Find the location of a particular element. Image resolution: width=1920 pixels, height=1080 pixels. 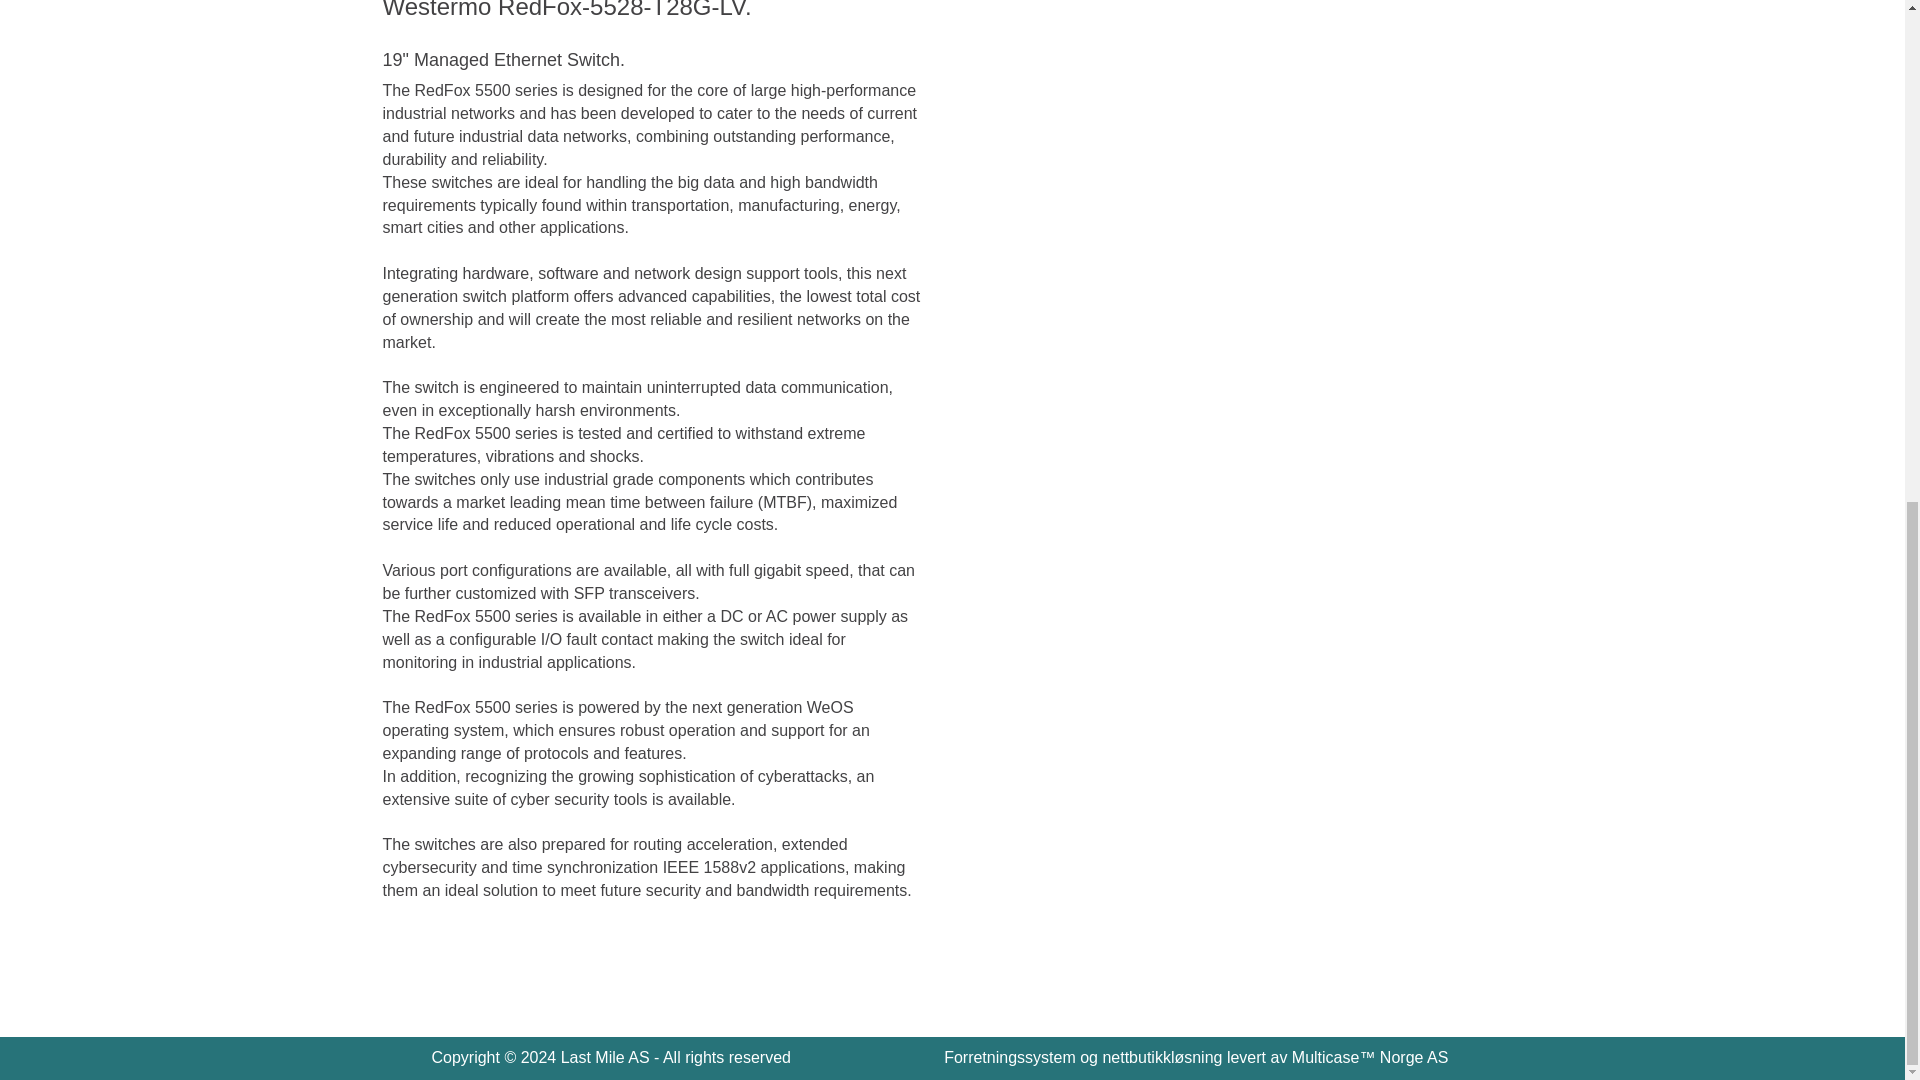

Forretningssystem is located at coordinates (1010, 1056).